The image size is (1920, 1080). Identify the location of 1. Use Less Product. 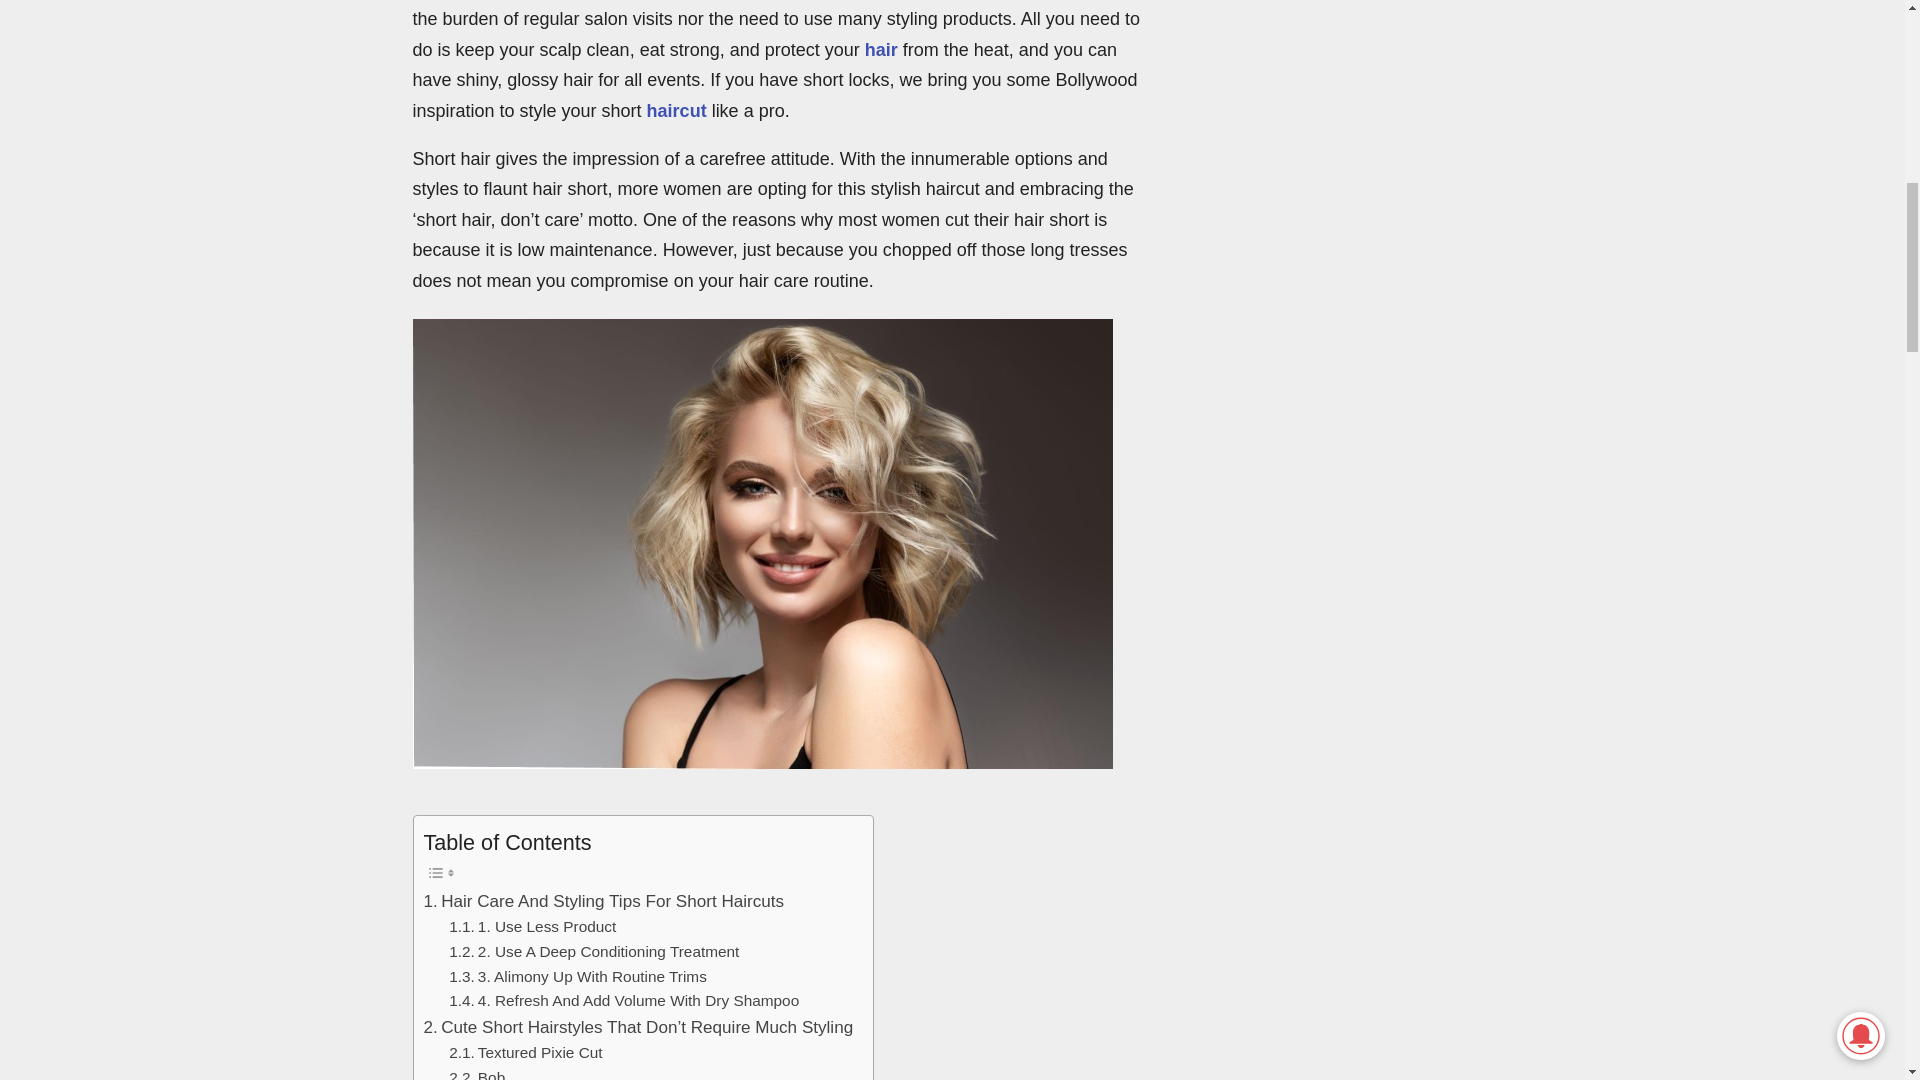
(532, 926).